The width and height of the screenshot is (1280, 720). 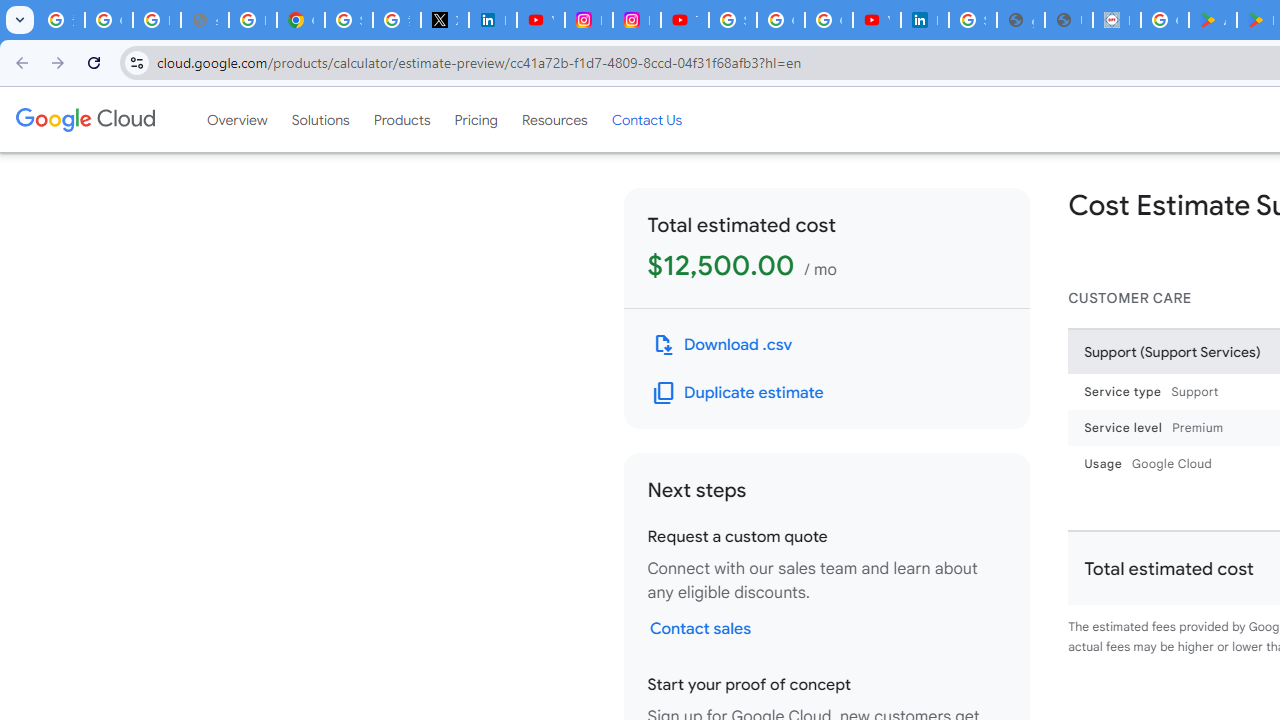 What do you see at coordinates (1068, 20) in the screenshot?
I see `User Details` at bounding box center [1068, 20].